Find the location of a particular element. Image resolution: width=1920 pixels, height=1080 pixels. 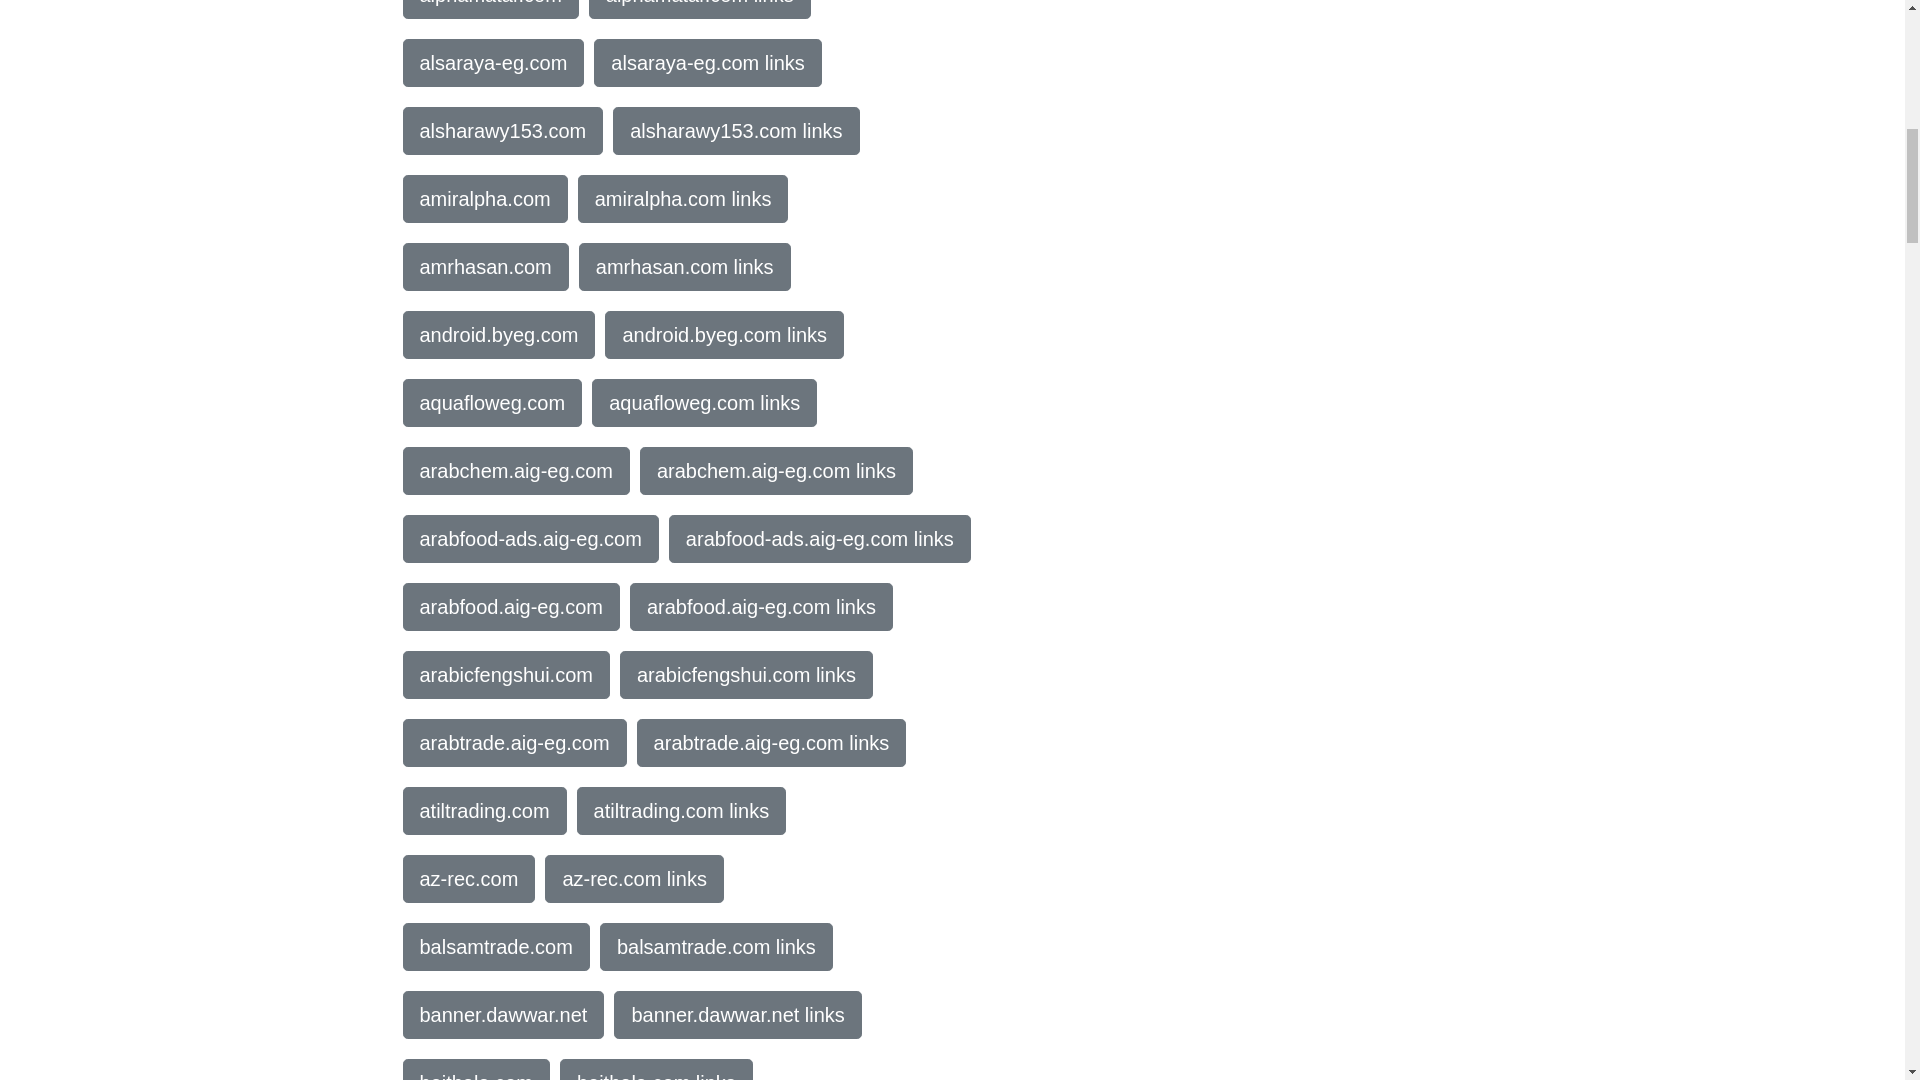

alphamatar.com links is located at coordinates (700, 10).